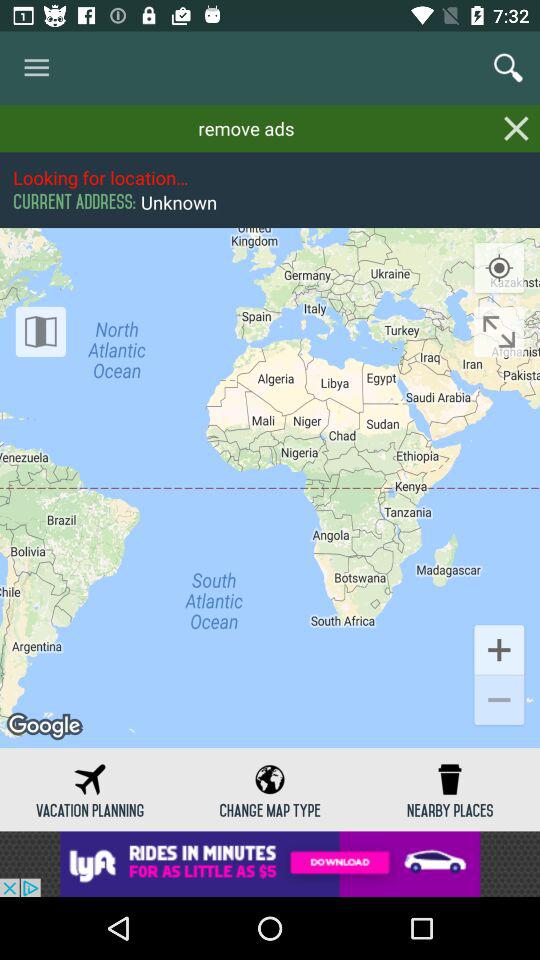 The image size is (540, 960). Describe the element at coordinates (40, 332) in the screenshot. I see `google maps devices` at that location.